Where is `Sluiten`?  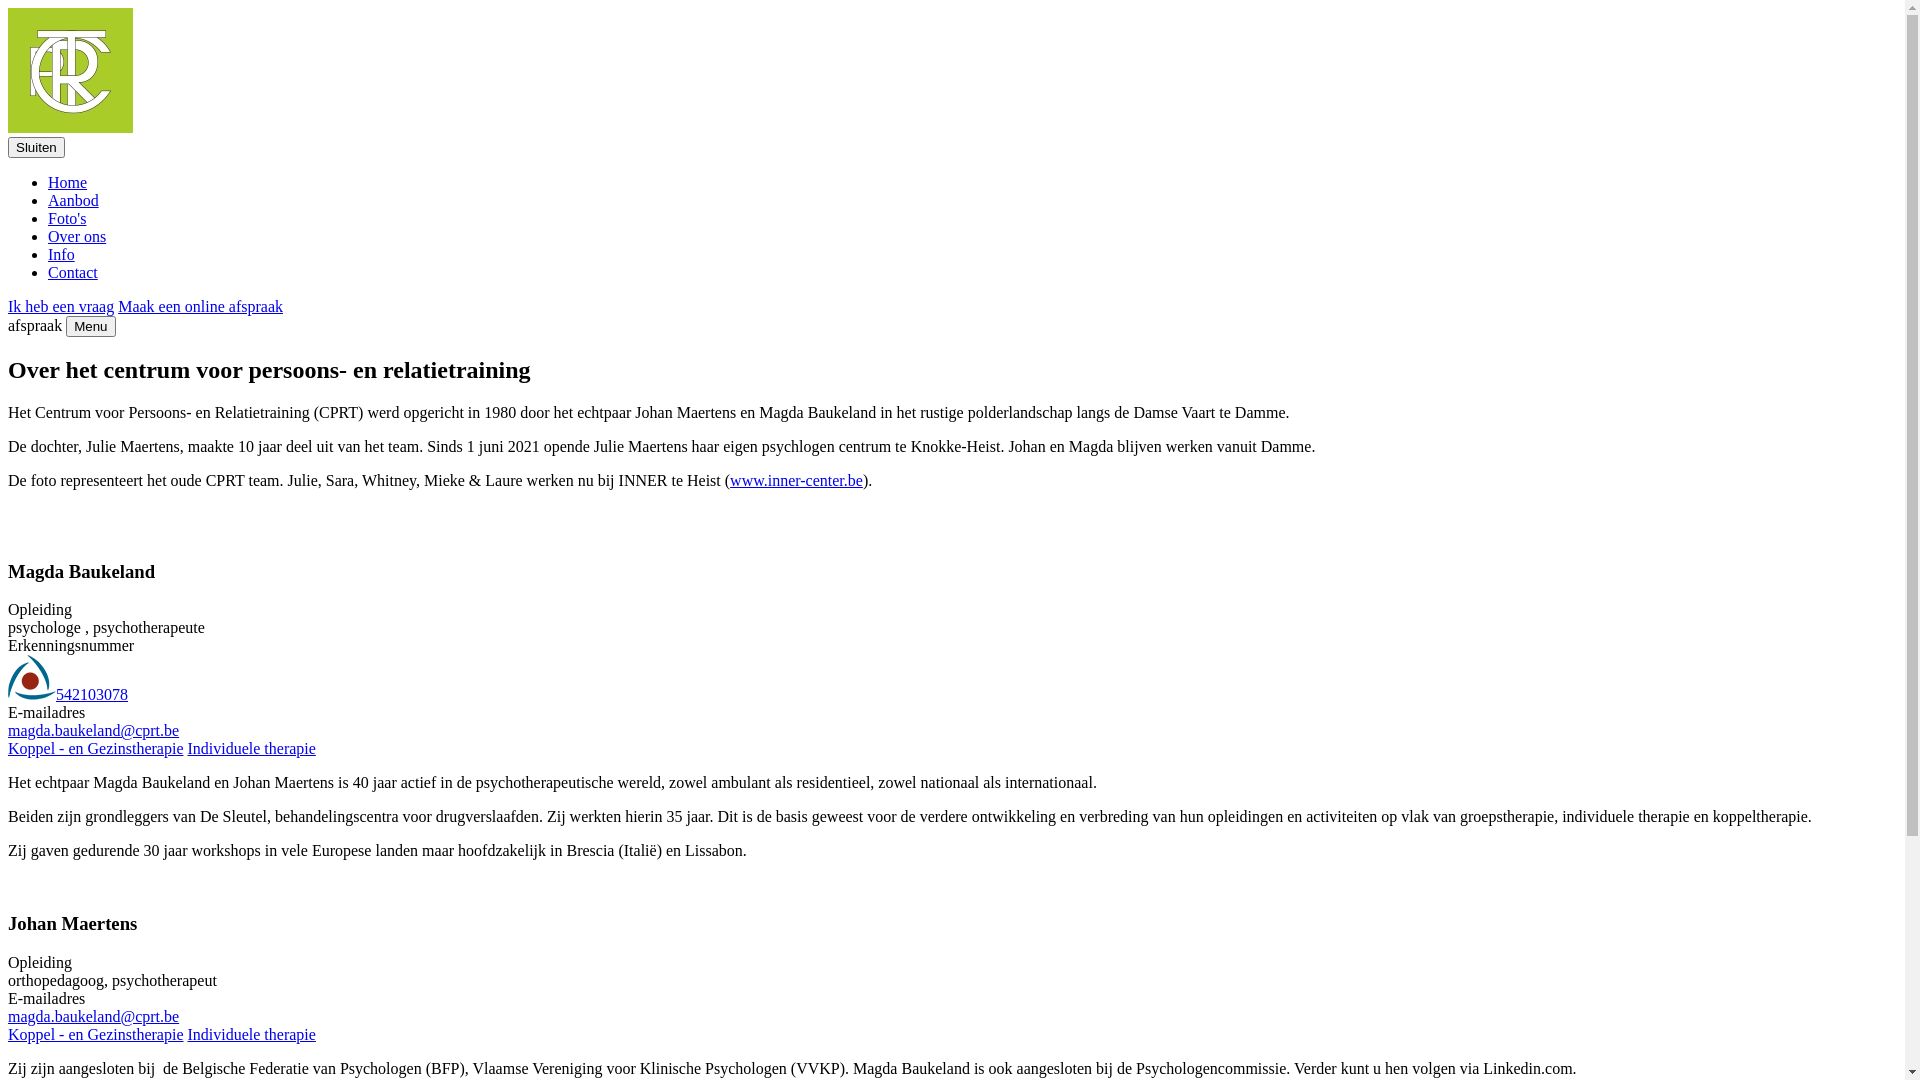
Sluiten is located at coordinates (36, 148).